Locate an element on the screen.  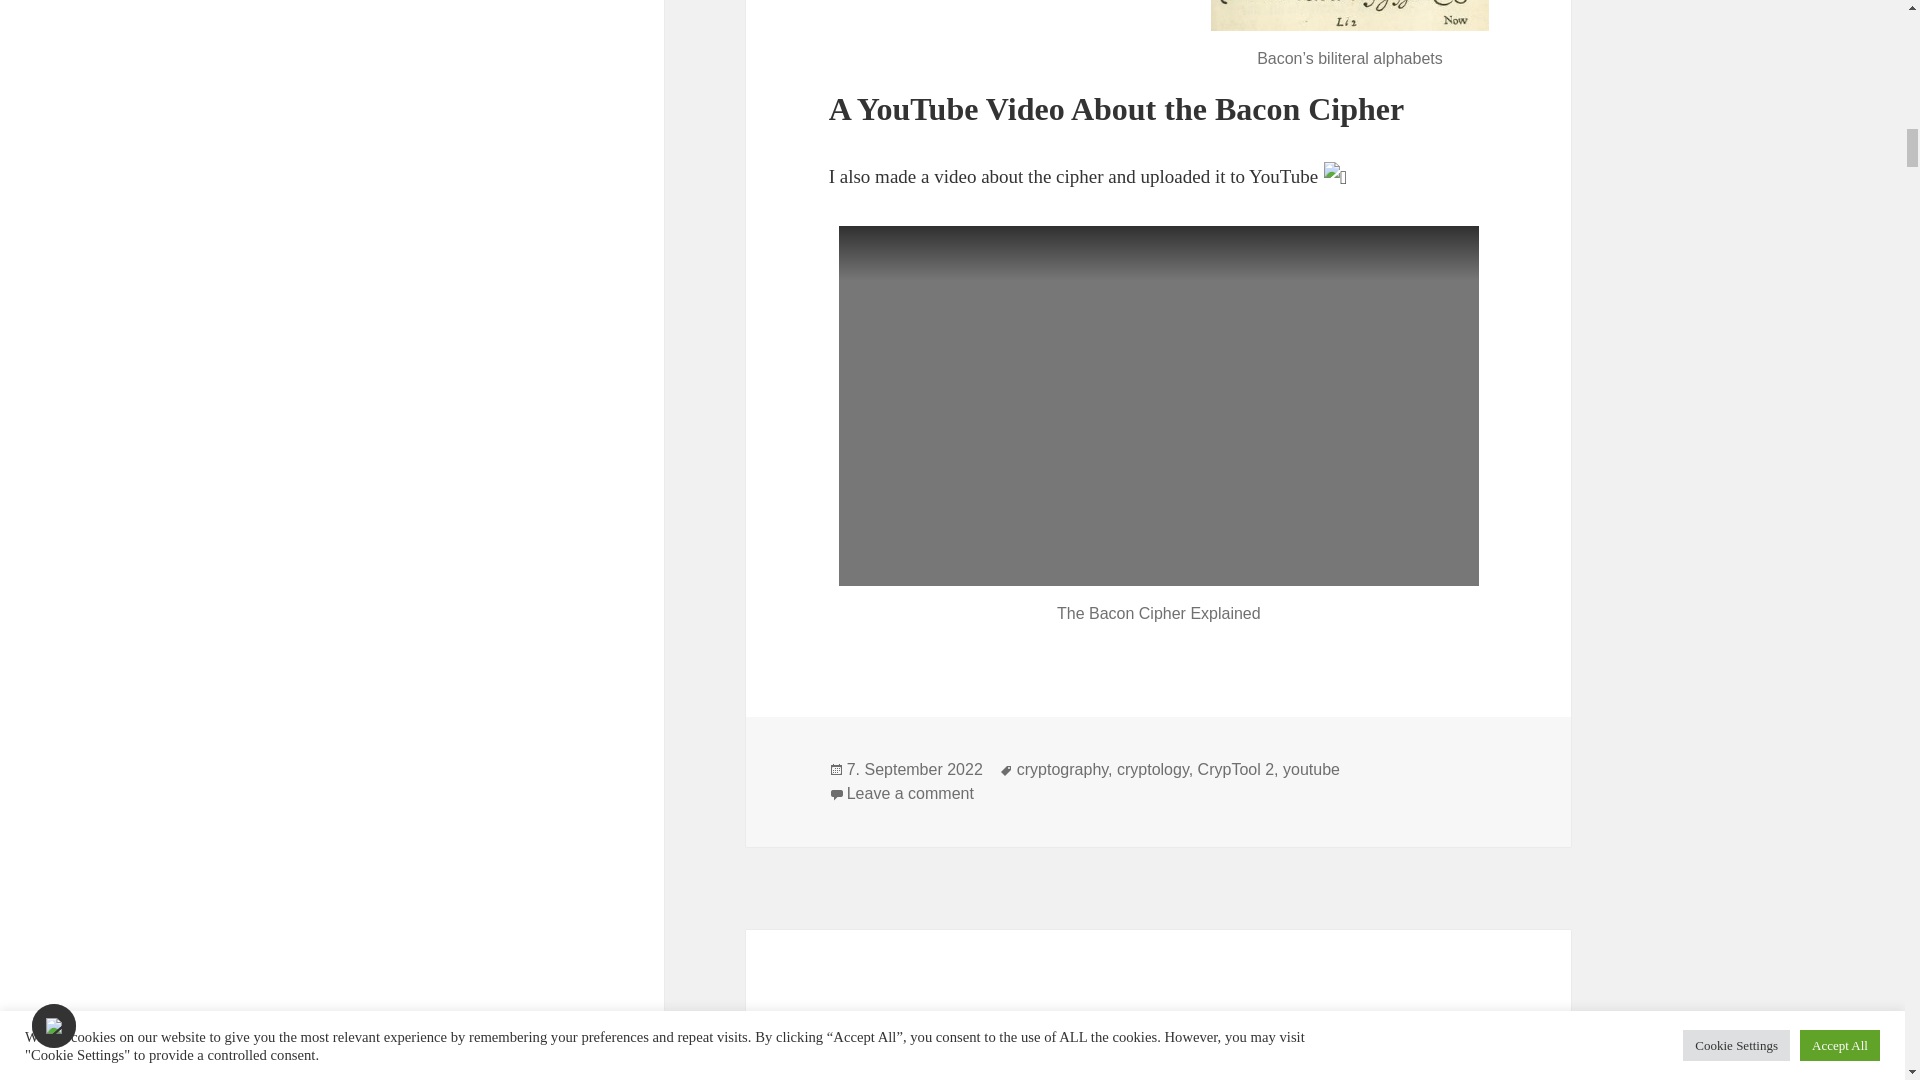
cryptology is located at coordinates (1062, 770).